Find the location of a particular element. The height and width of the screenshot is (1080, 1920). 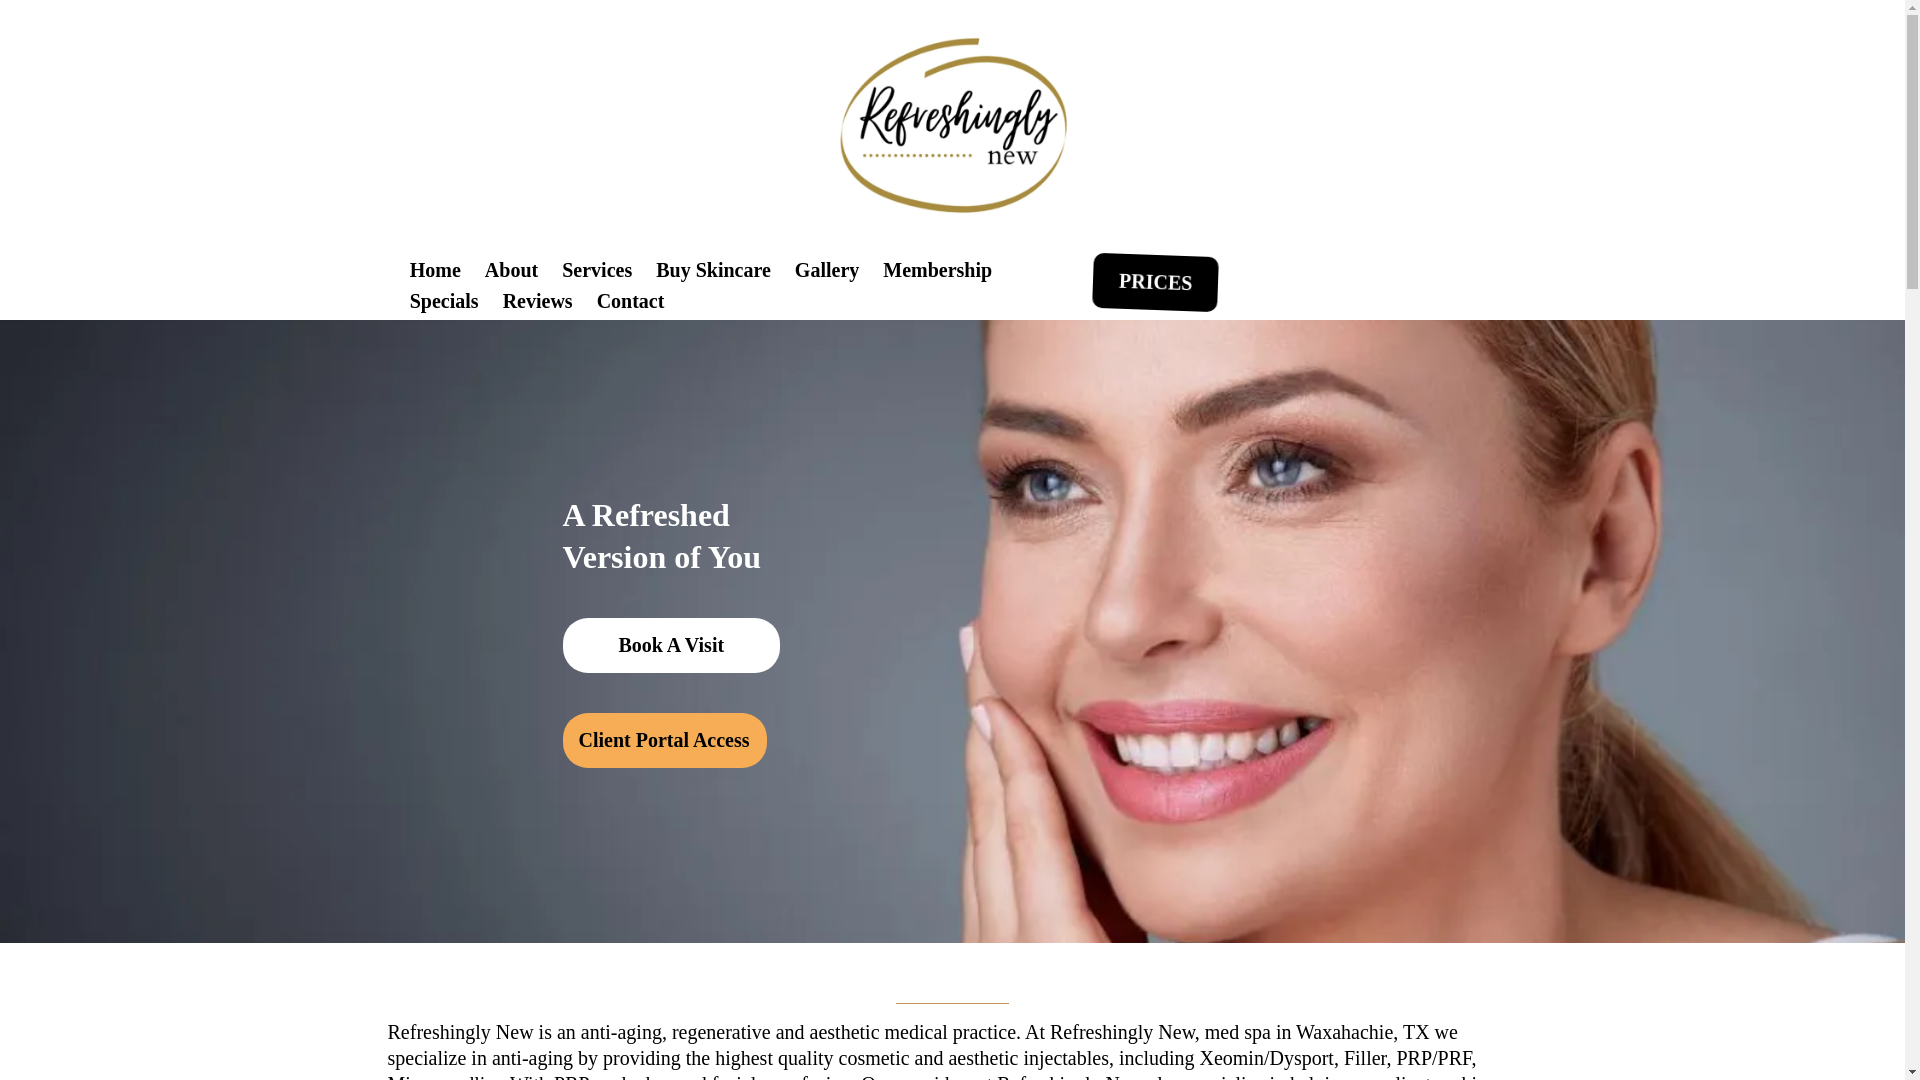

Contact is located at coordinates (631, 302).